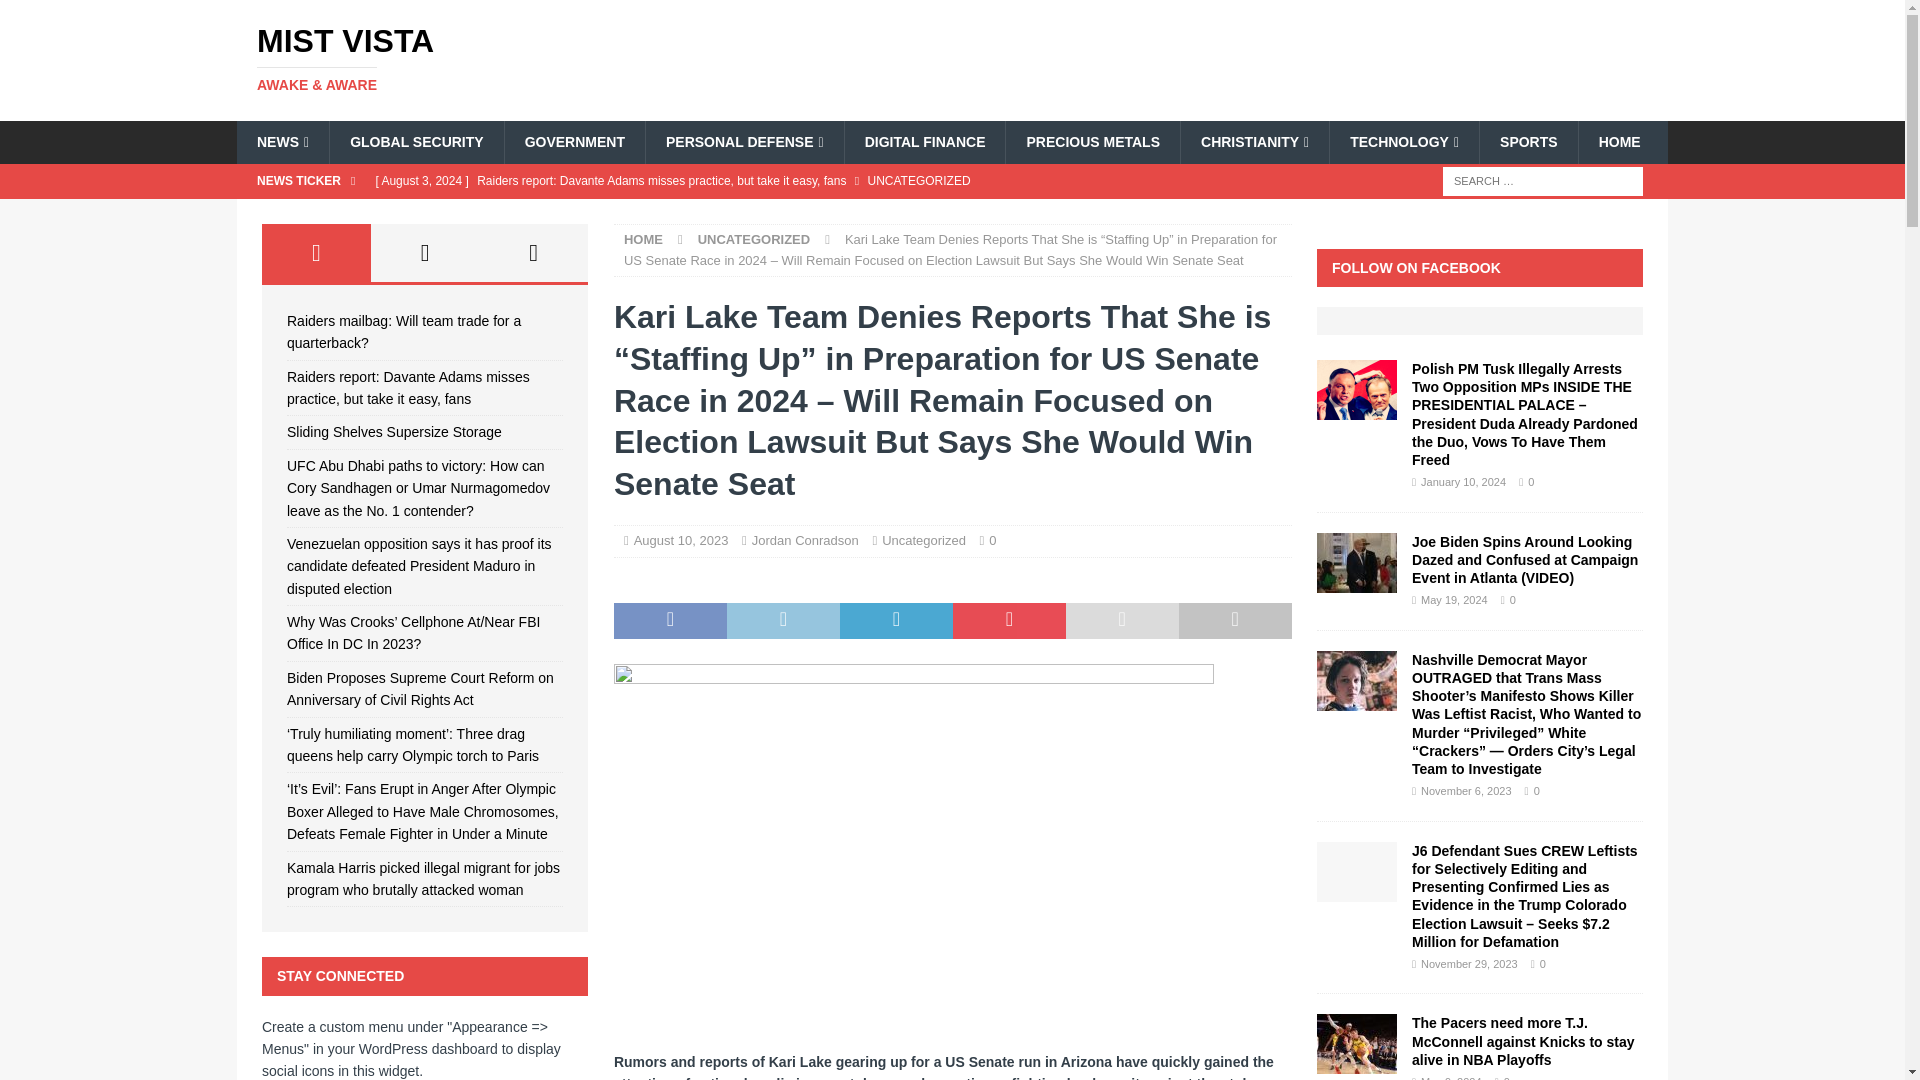 This screenshot has height=1080, width=1920. What do you see at coordinates (416, 142) in the screenshot?
I see `GLOBAL SECURITY` at bounding box center [416, 142].